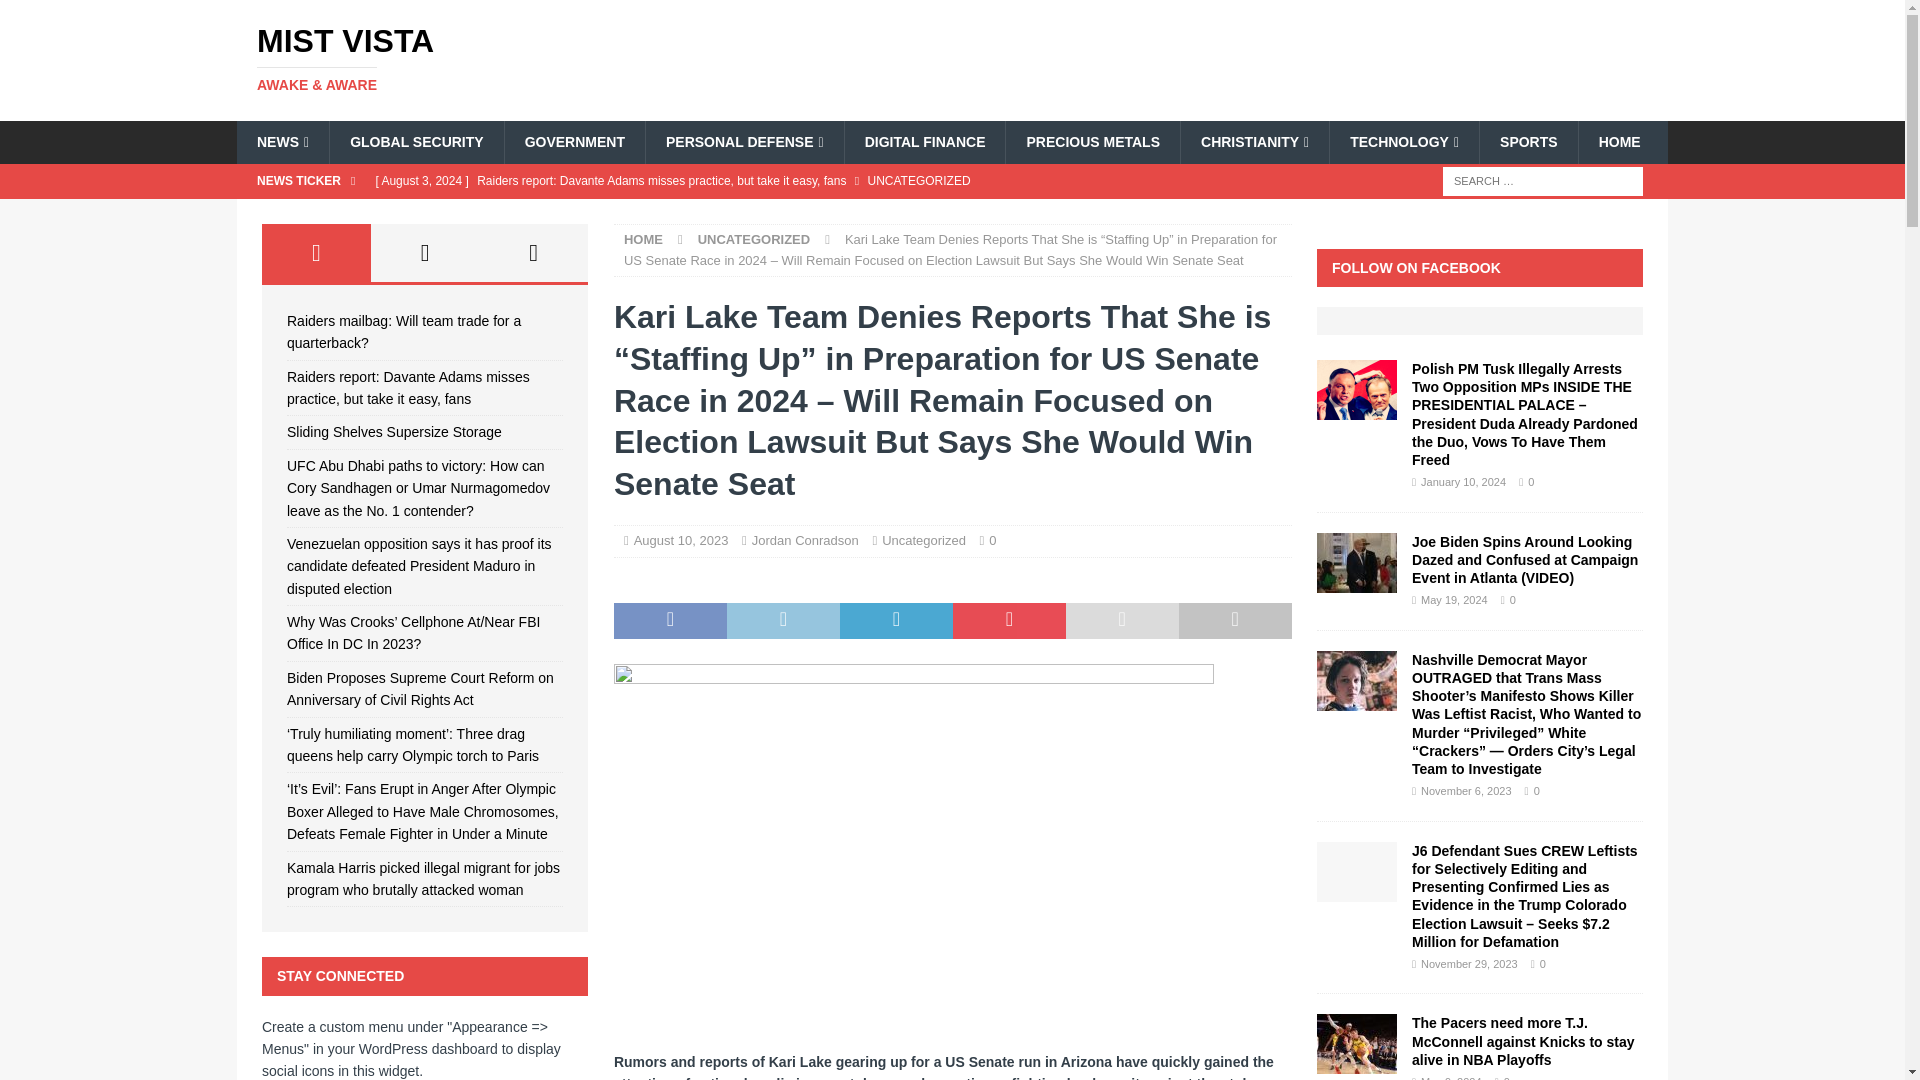 This screenshot has height=1080, width=1920. What do you see at coordinates (416, 142) in the screenshot?
I see `GLOBAL SECURITY` at bounding box center [416, 142].